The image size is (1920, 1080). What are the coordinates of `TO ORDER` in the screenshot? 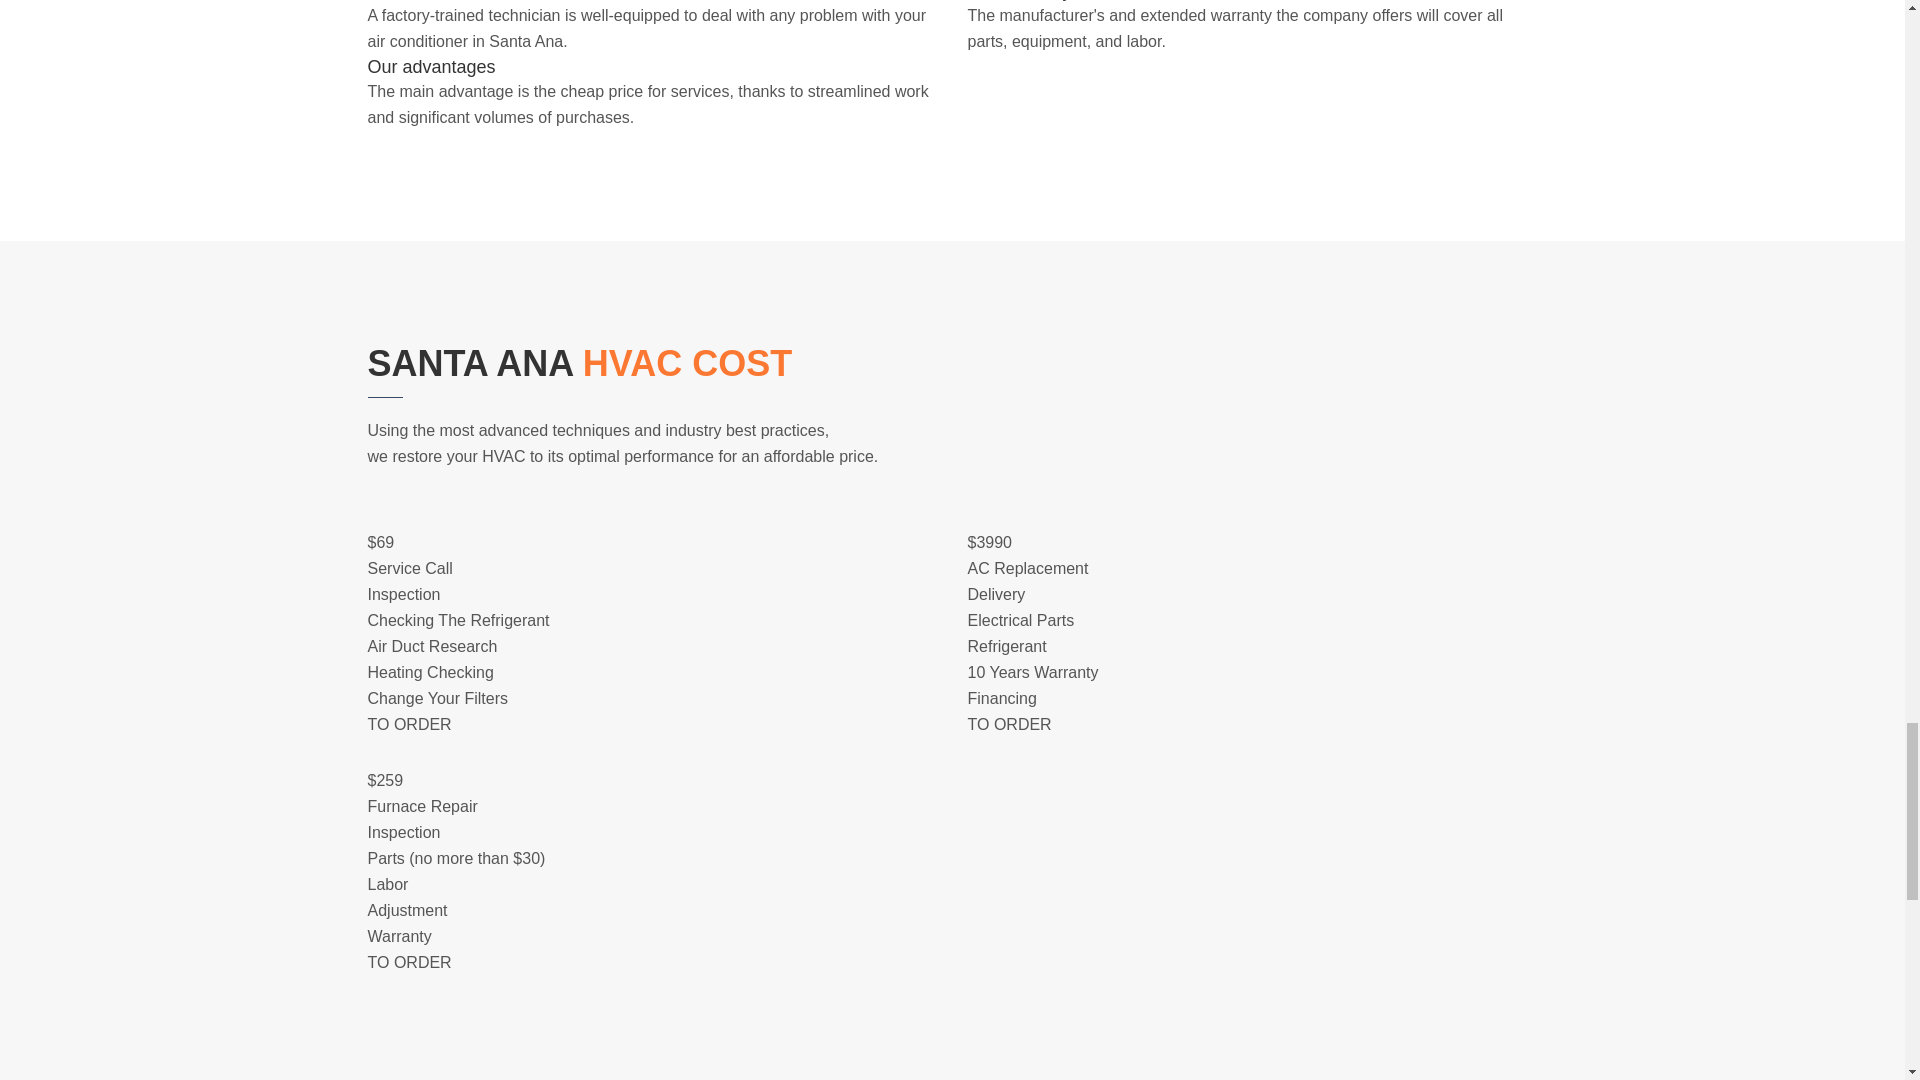 It's located at (1010, 724).